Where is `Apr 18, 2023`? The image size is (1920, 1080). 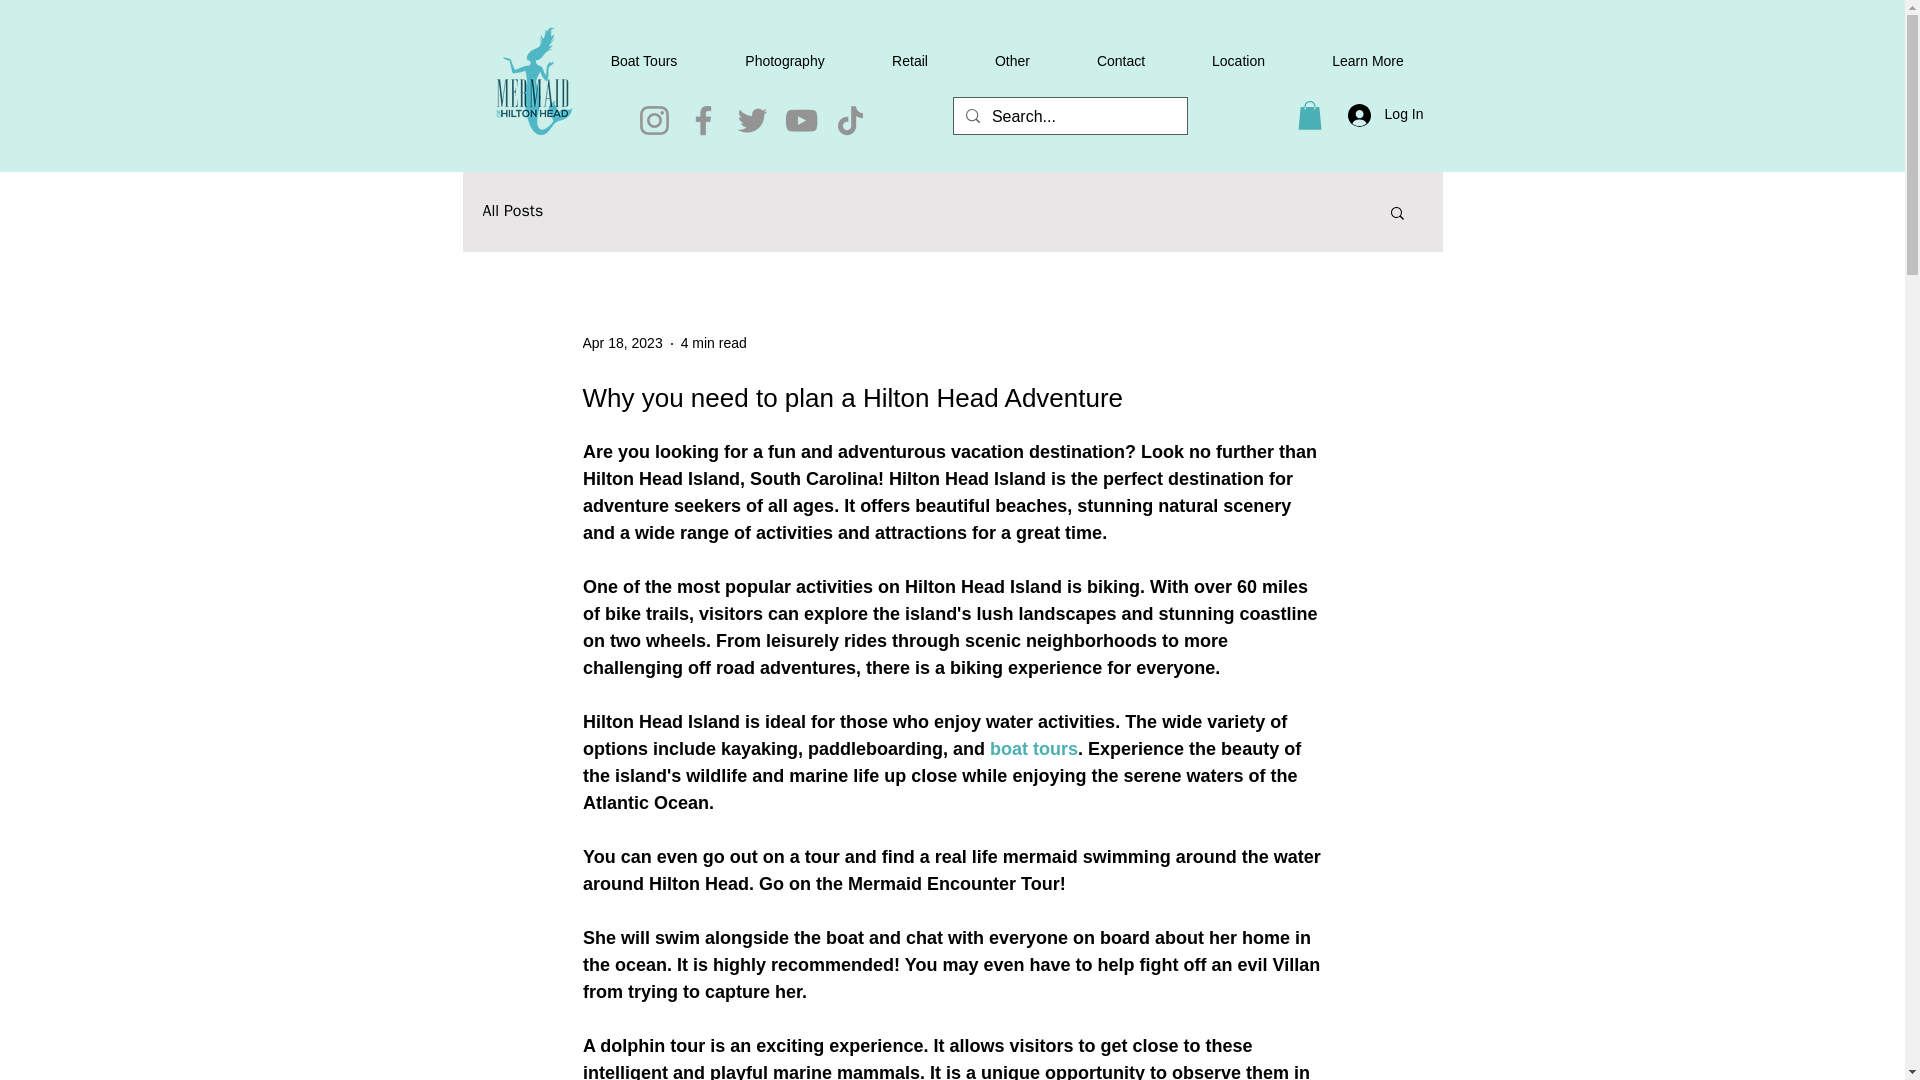
Apr 18, 2023 is located at coordinates (622, 342).